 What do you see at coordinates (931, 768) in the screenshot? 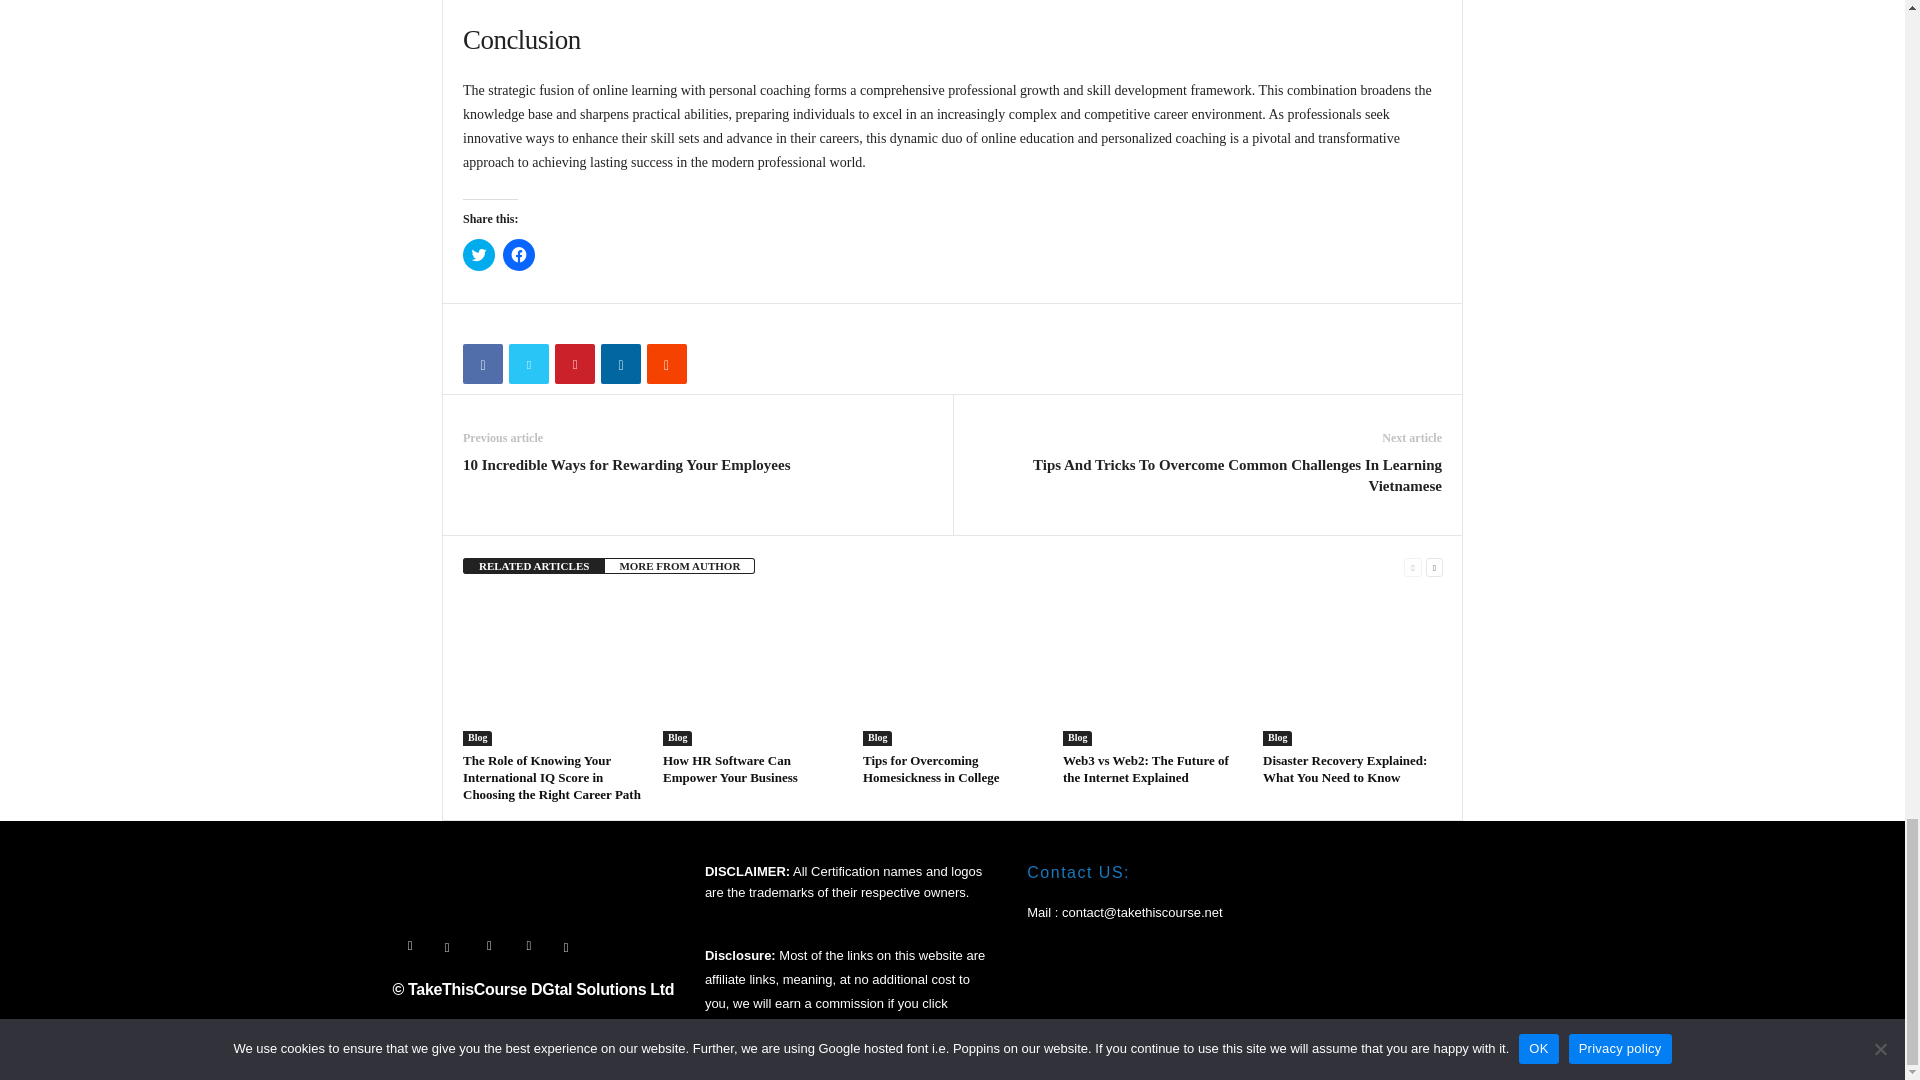
I see `Tips for Overcoming Homesickness in College` at bounding box center [931, 768].